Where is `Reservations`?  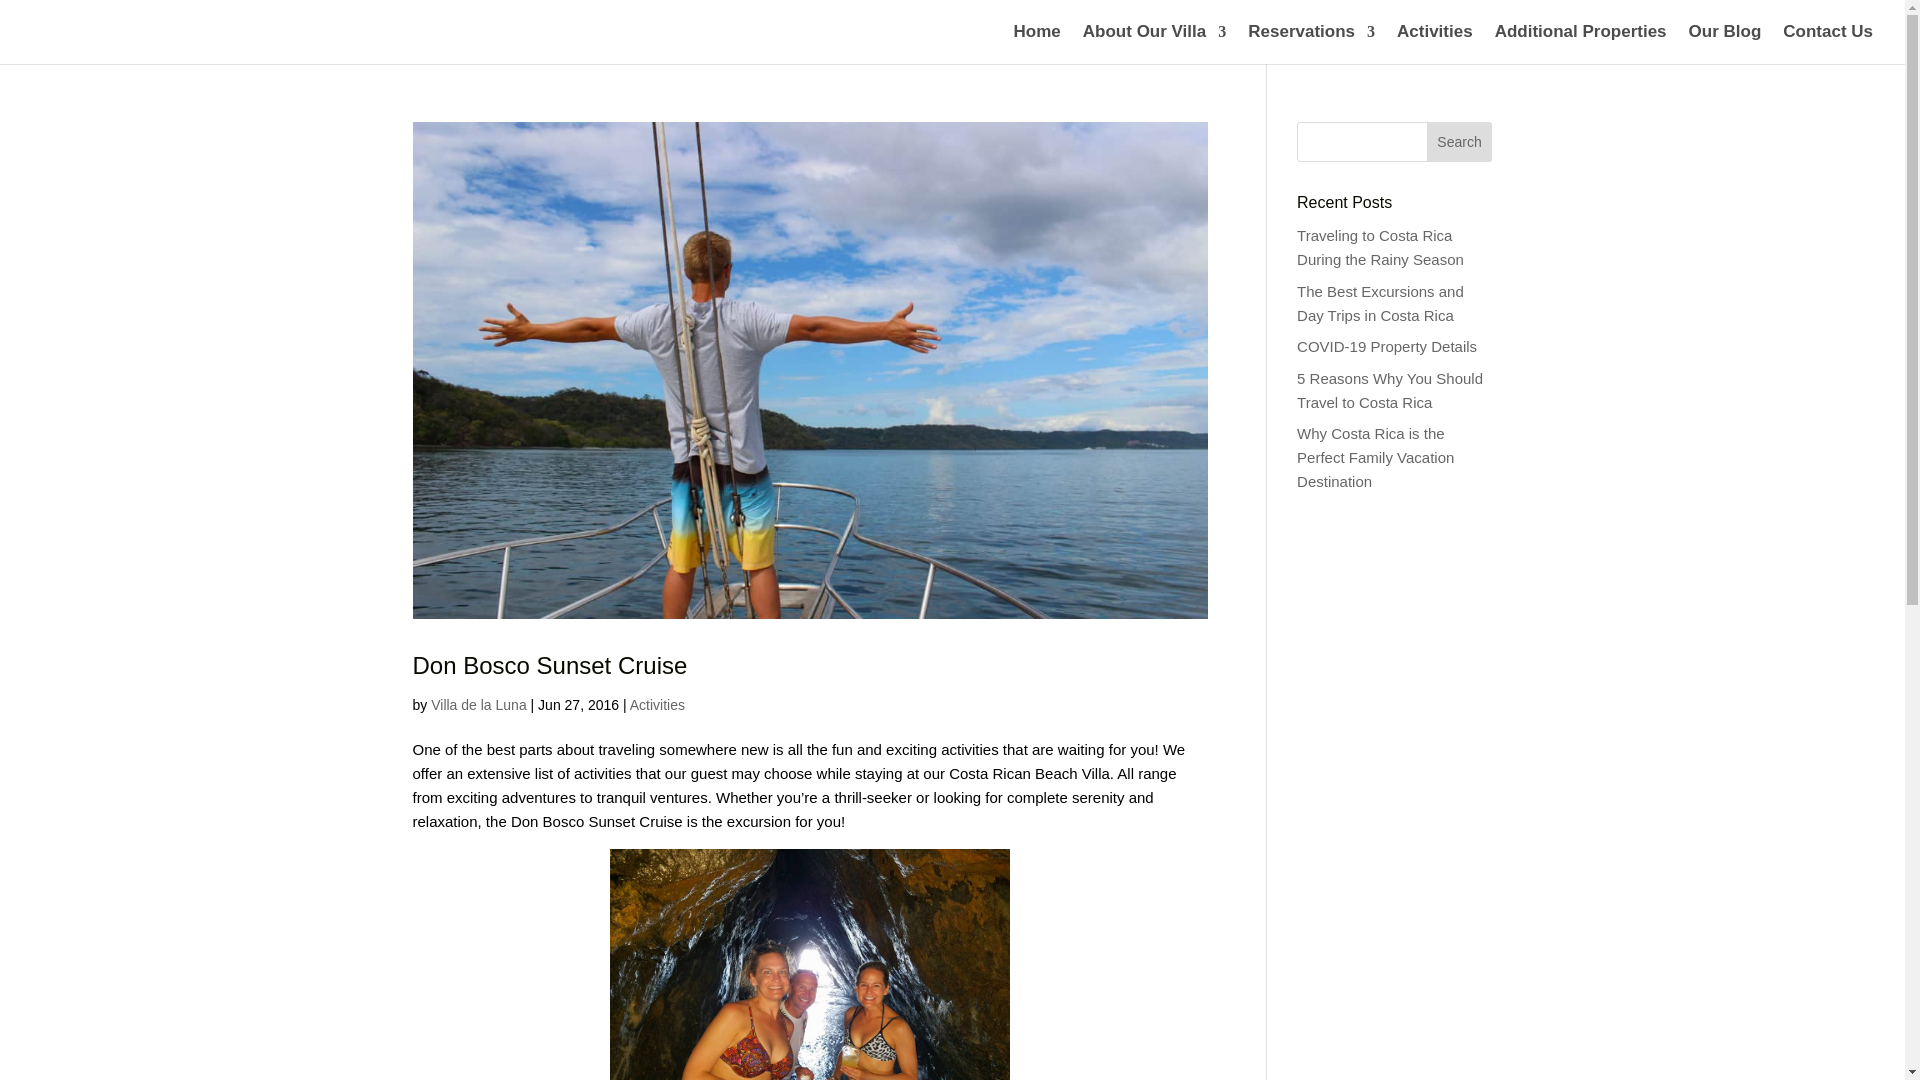
Reservations is located at coordinates (1311, 44).